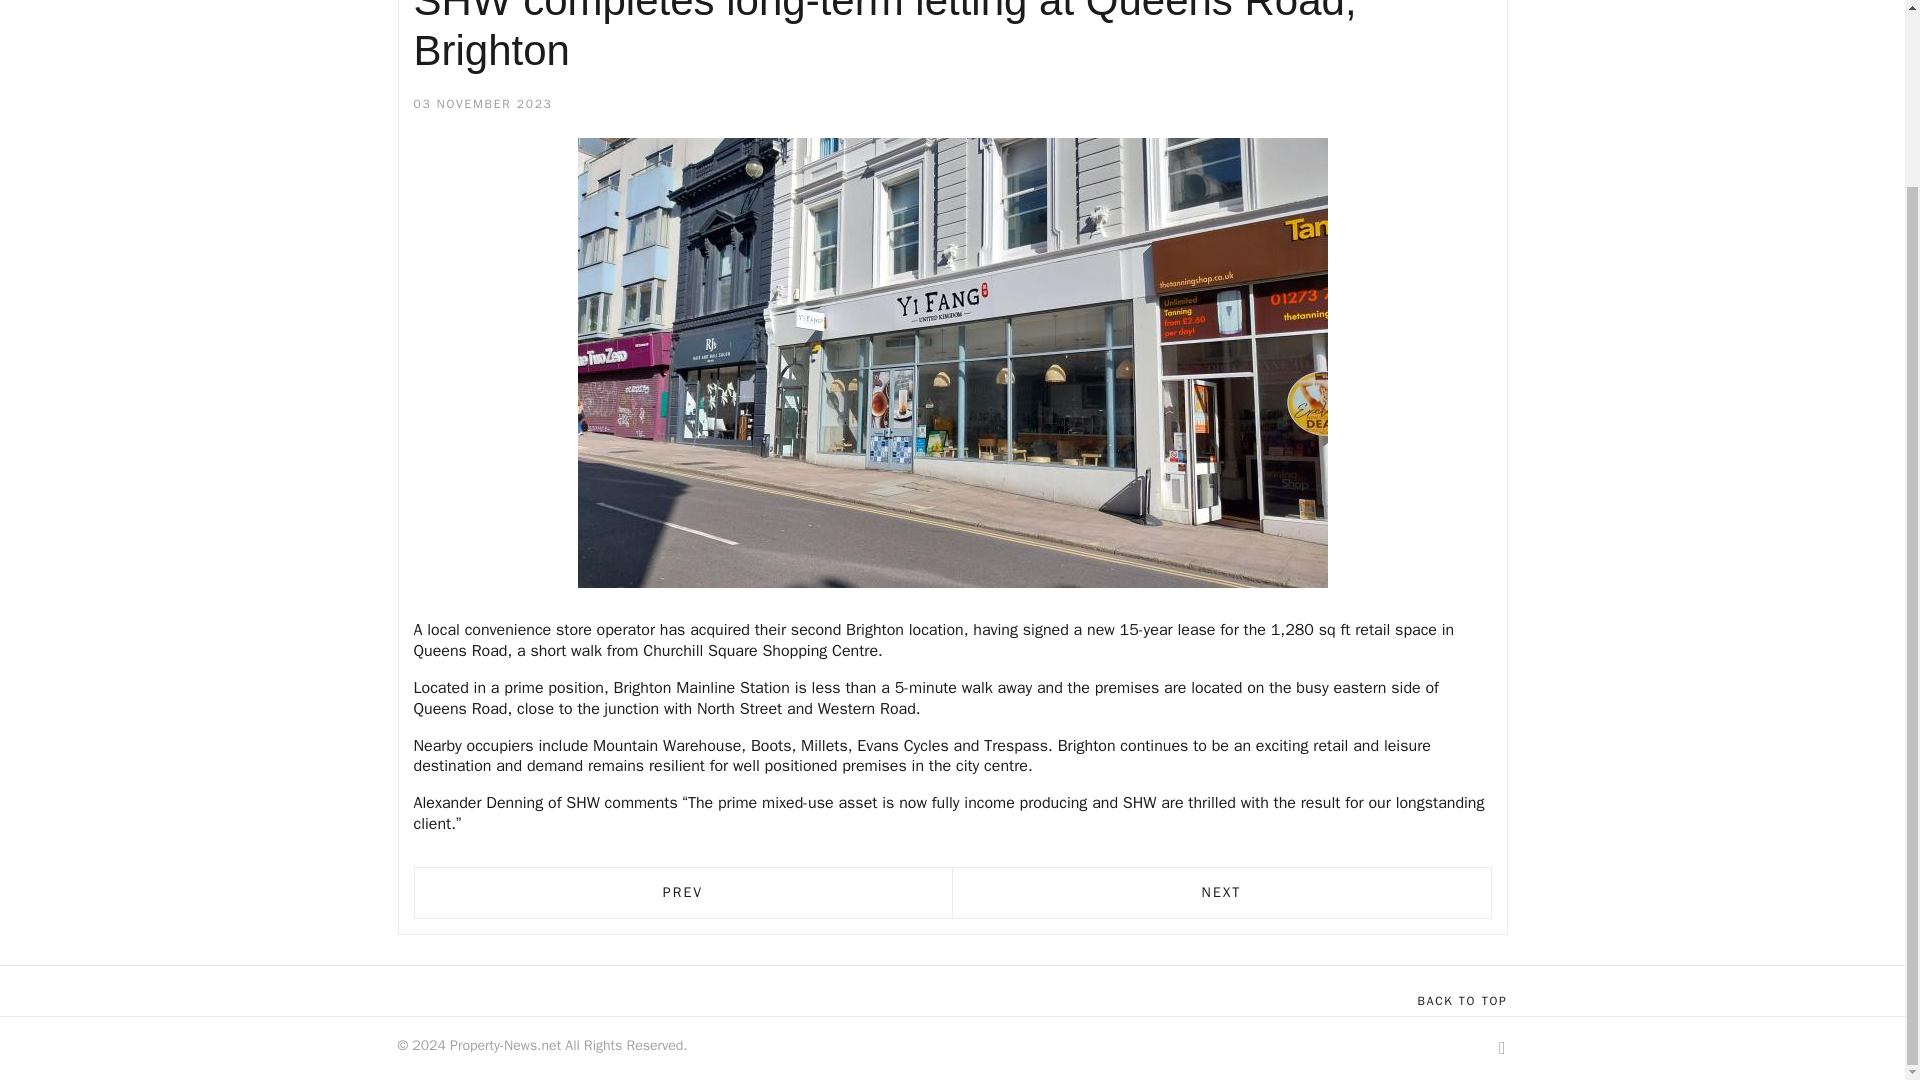 This screenshot has height=1080, width=1920. Describe the element at coordinates (483, 105) in the screenshot. I see `Published: 03 November 2023` at that location.